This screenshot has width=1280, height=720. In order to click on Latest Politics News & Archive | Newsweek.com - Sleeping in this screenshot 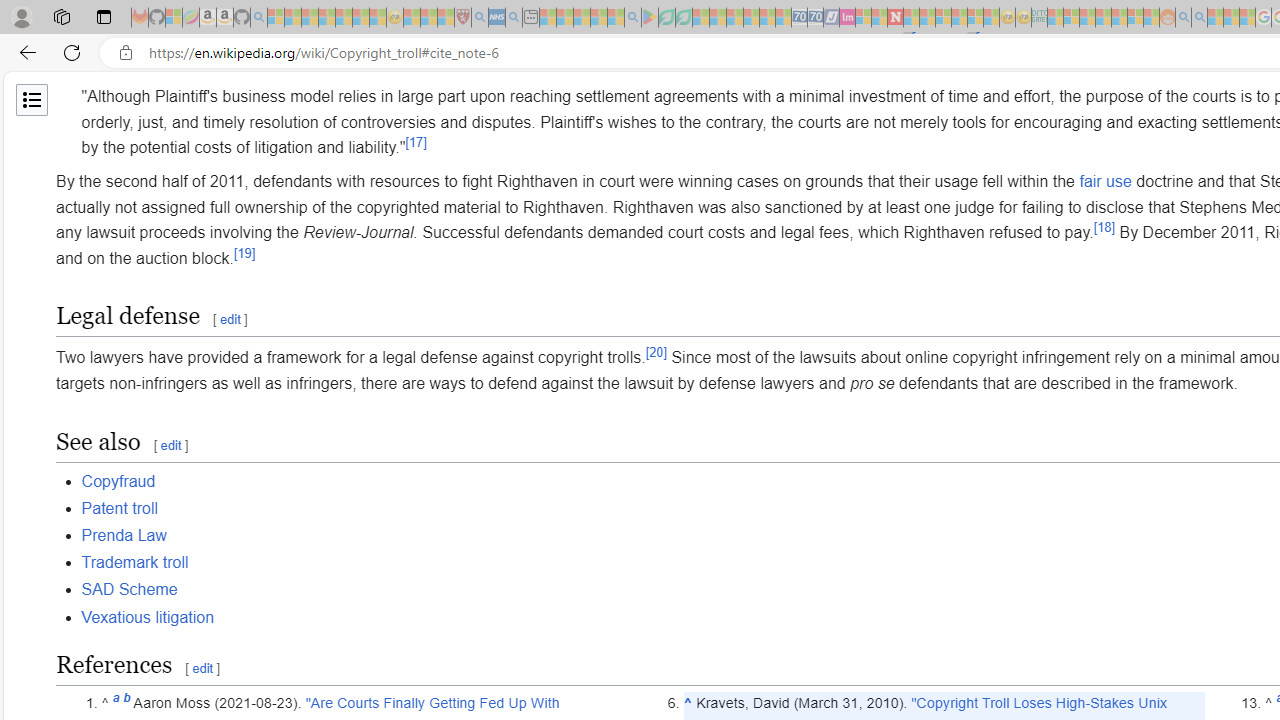, I will do `click(895, 18)`.